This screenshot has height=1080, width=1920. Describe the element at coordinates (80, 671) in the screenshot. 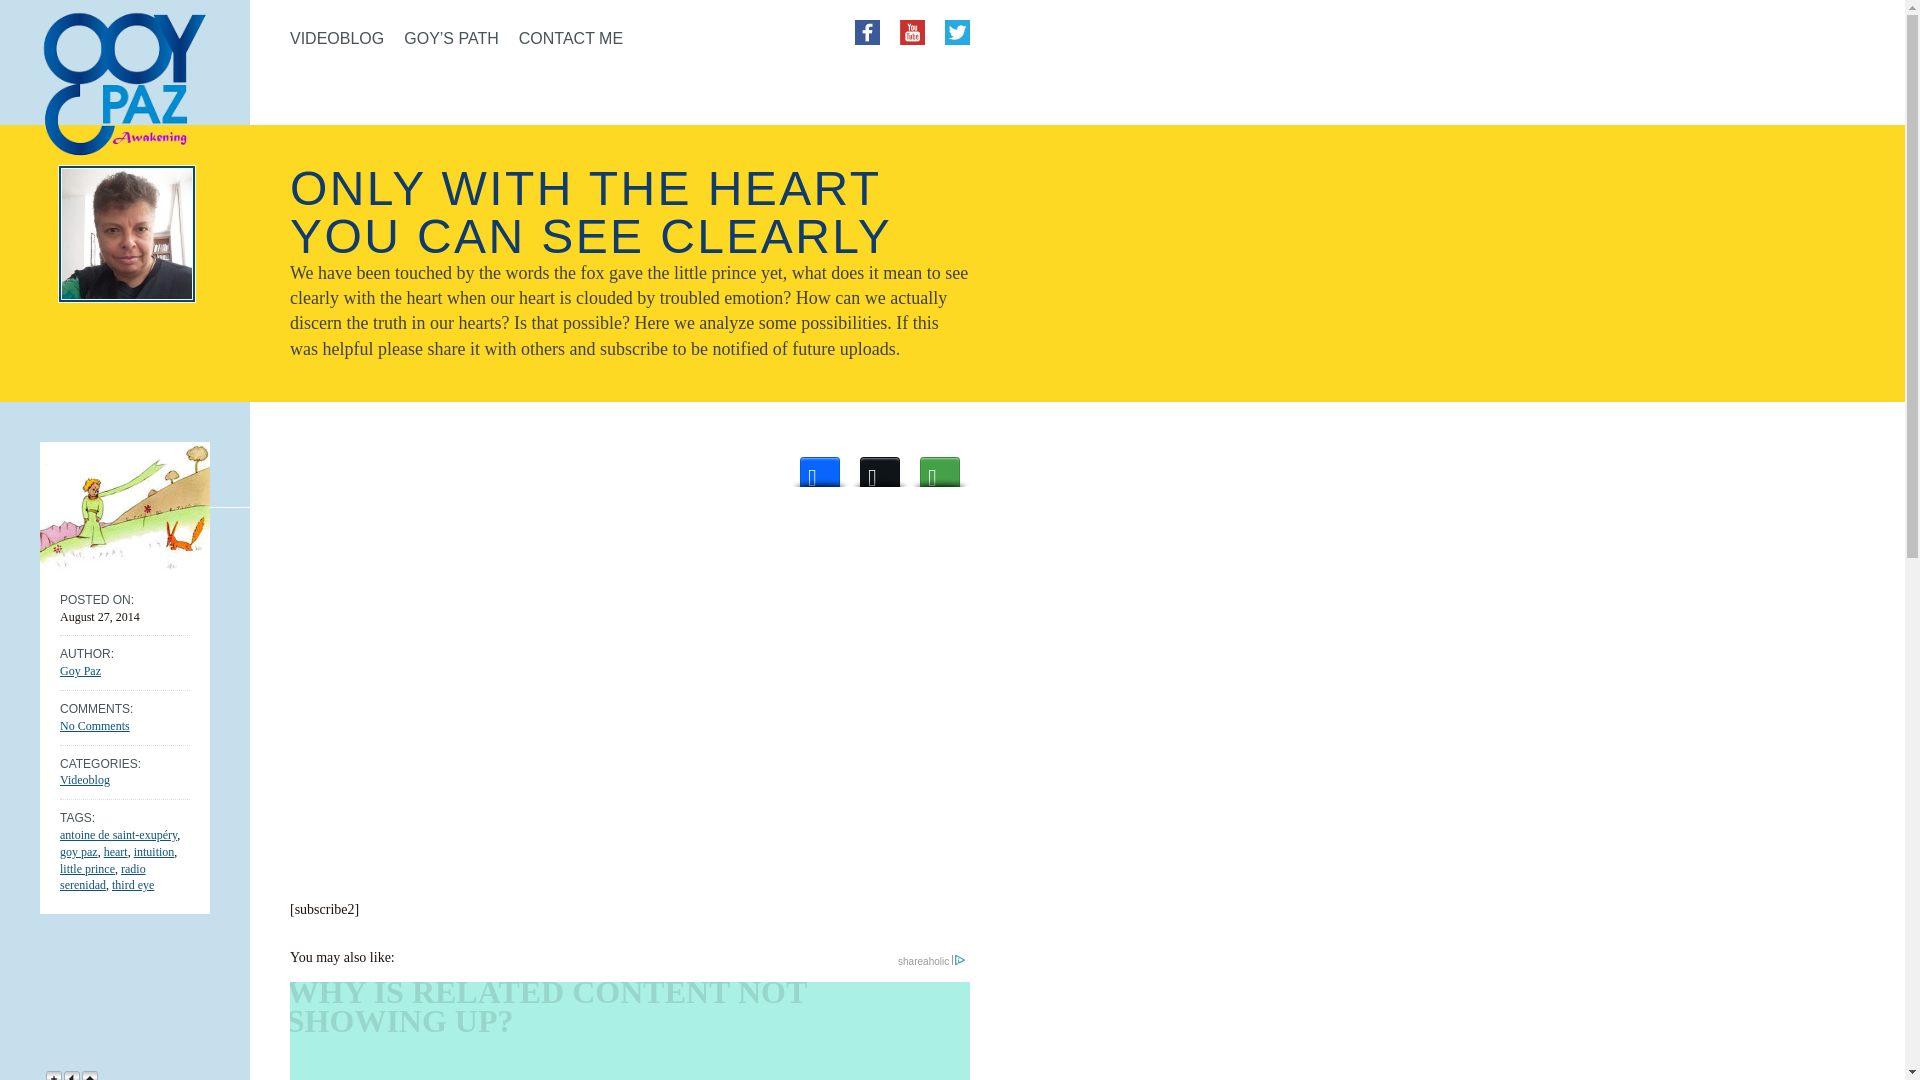

I see `Posts by Goy Paz` at that location.